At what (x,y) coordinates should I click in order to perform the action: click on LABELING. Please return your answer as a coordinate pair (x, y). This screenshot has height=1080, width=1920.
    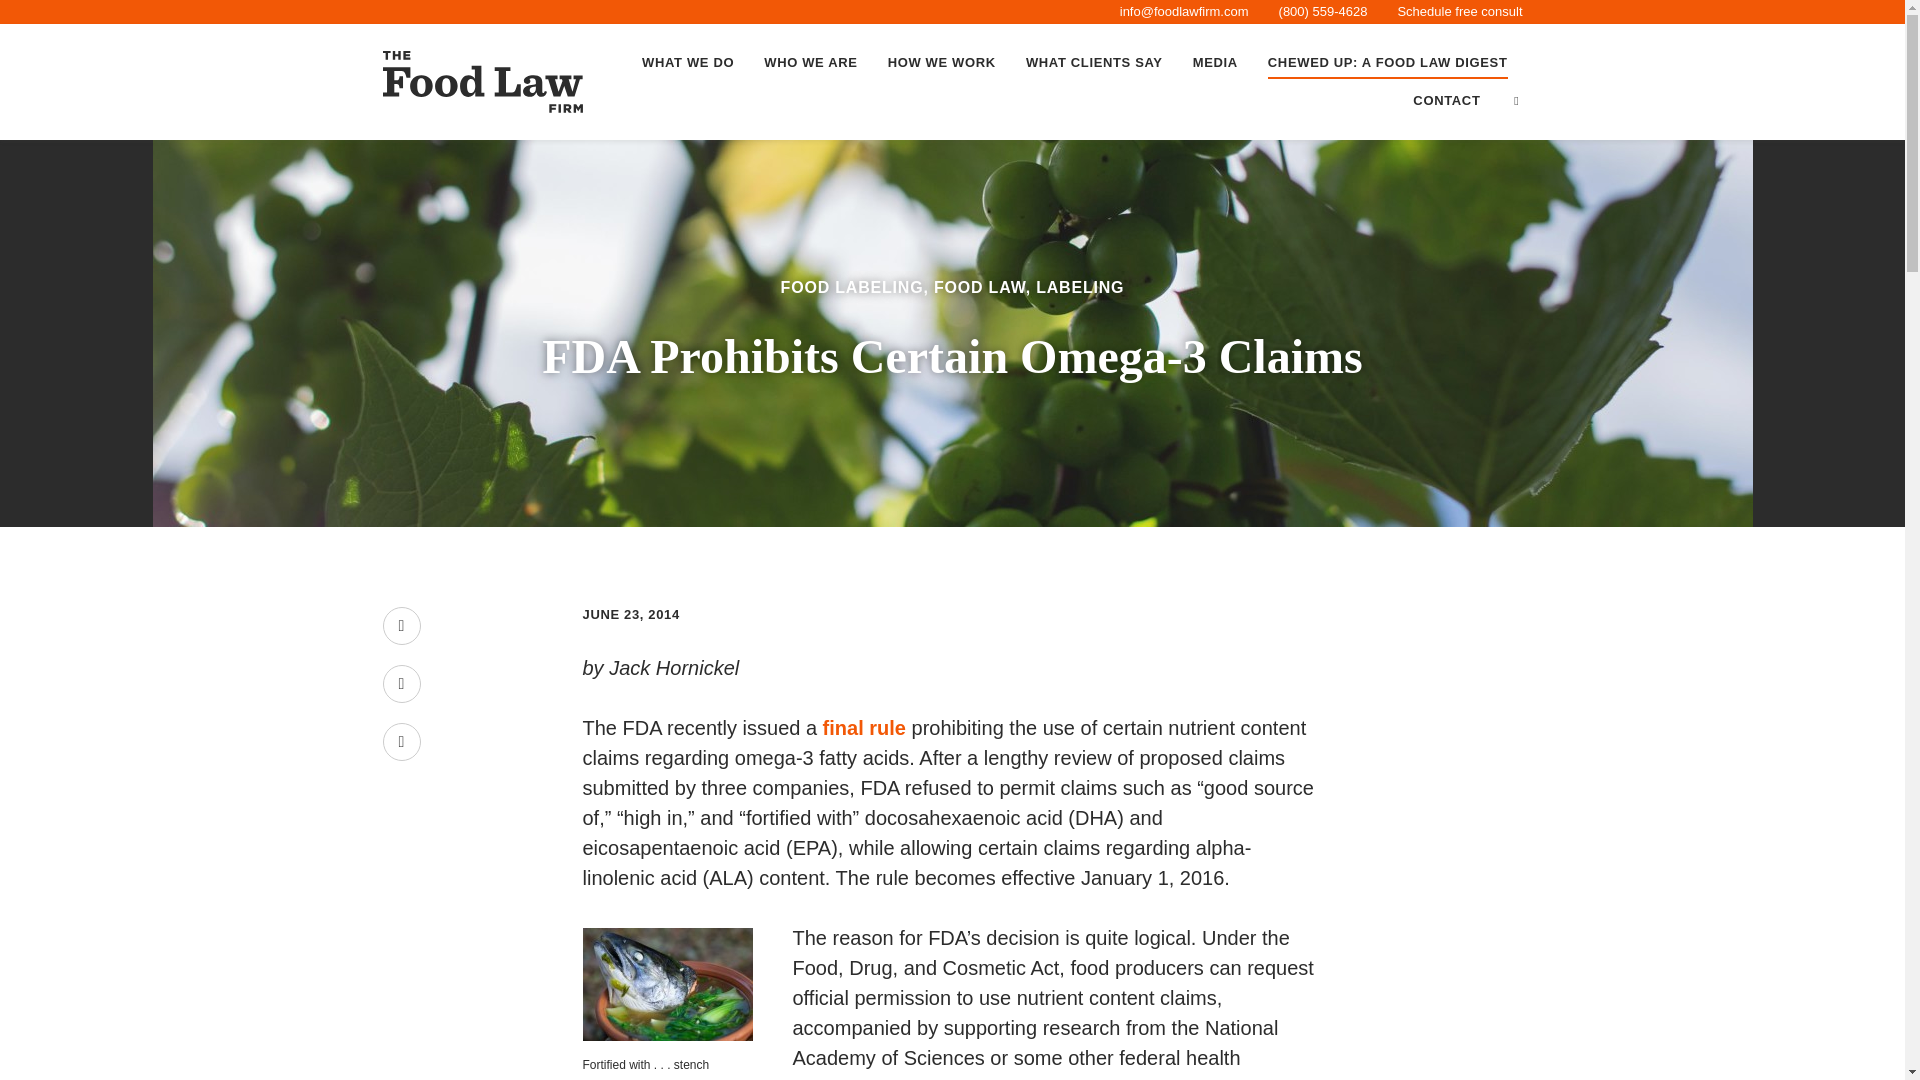
    Looking at the image, I should click on (1080, 286).